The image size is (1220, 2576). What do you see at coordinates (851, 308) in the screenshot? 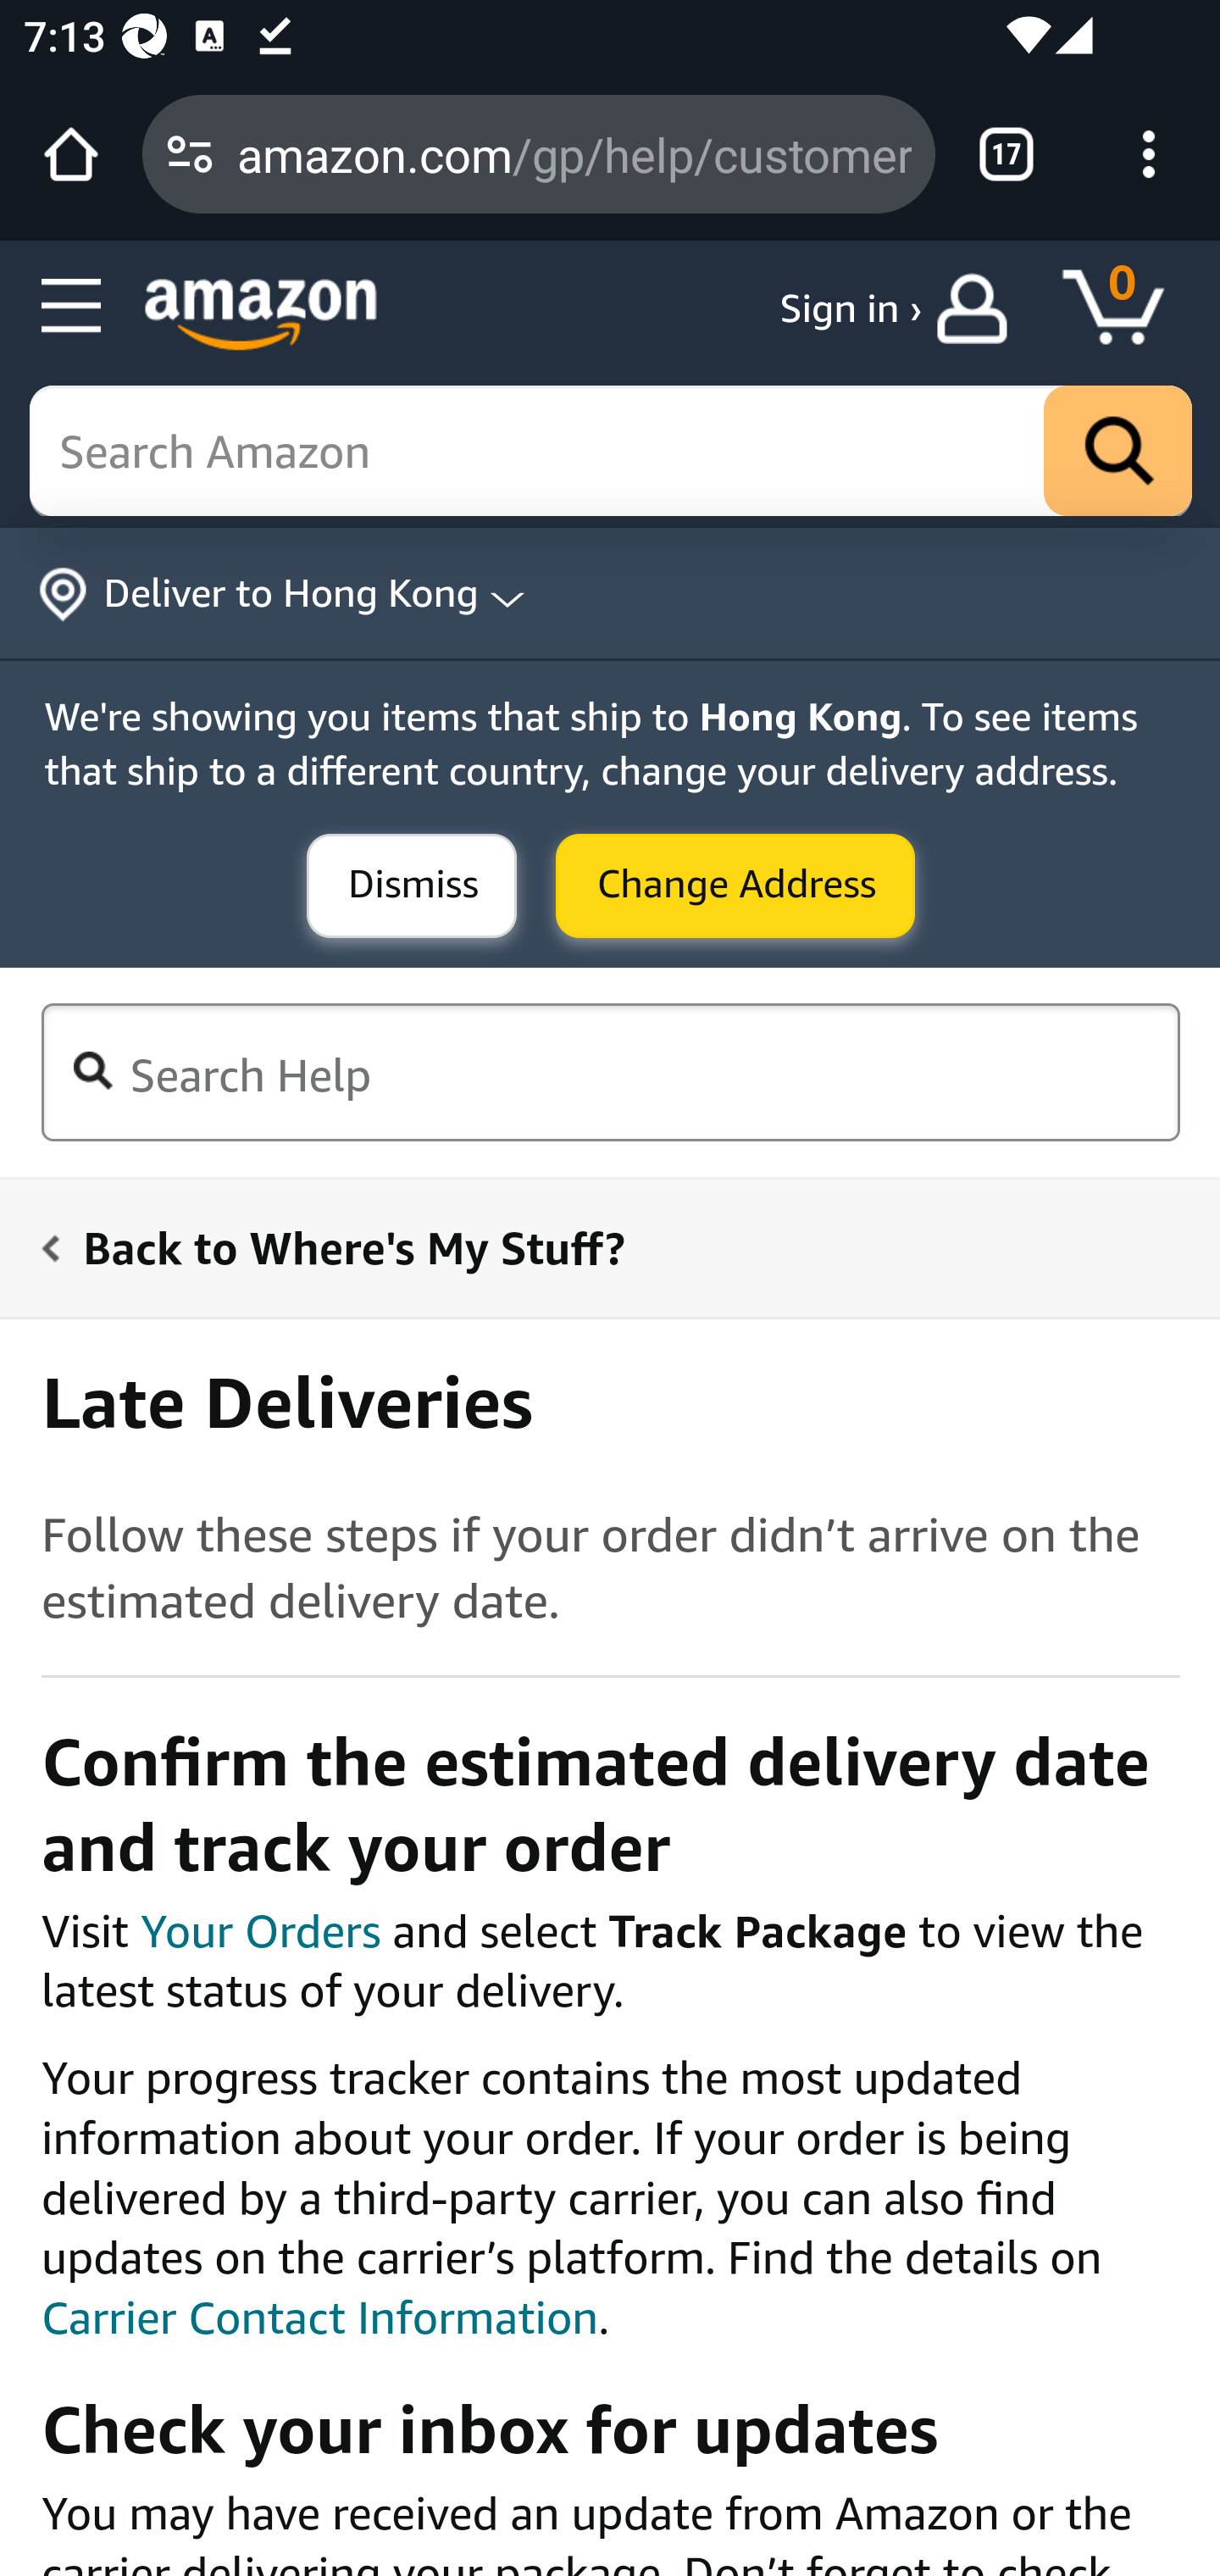
I see `Sign in ›` at bounding box center [851, 308].